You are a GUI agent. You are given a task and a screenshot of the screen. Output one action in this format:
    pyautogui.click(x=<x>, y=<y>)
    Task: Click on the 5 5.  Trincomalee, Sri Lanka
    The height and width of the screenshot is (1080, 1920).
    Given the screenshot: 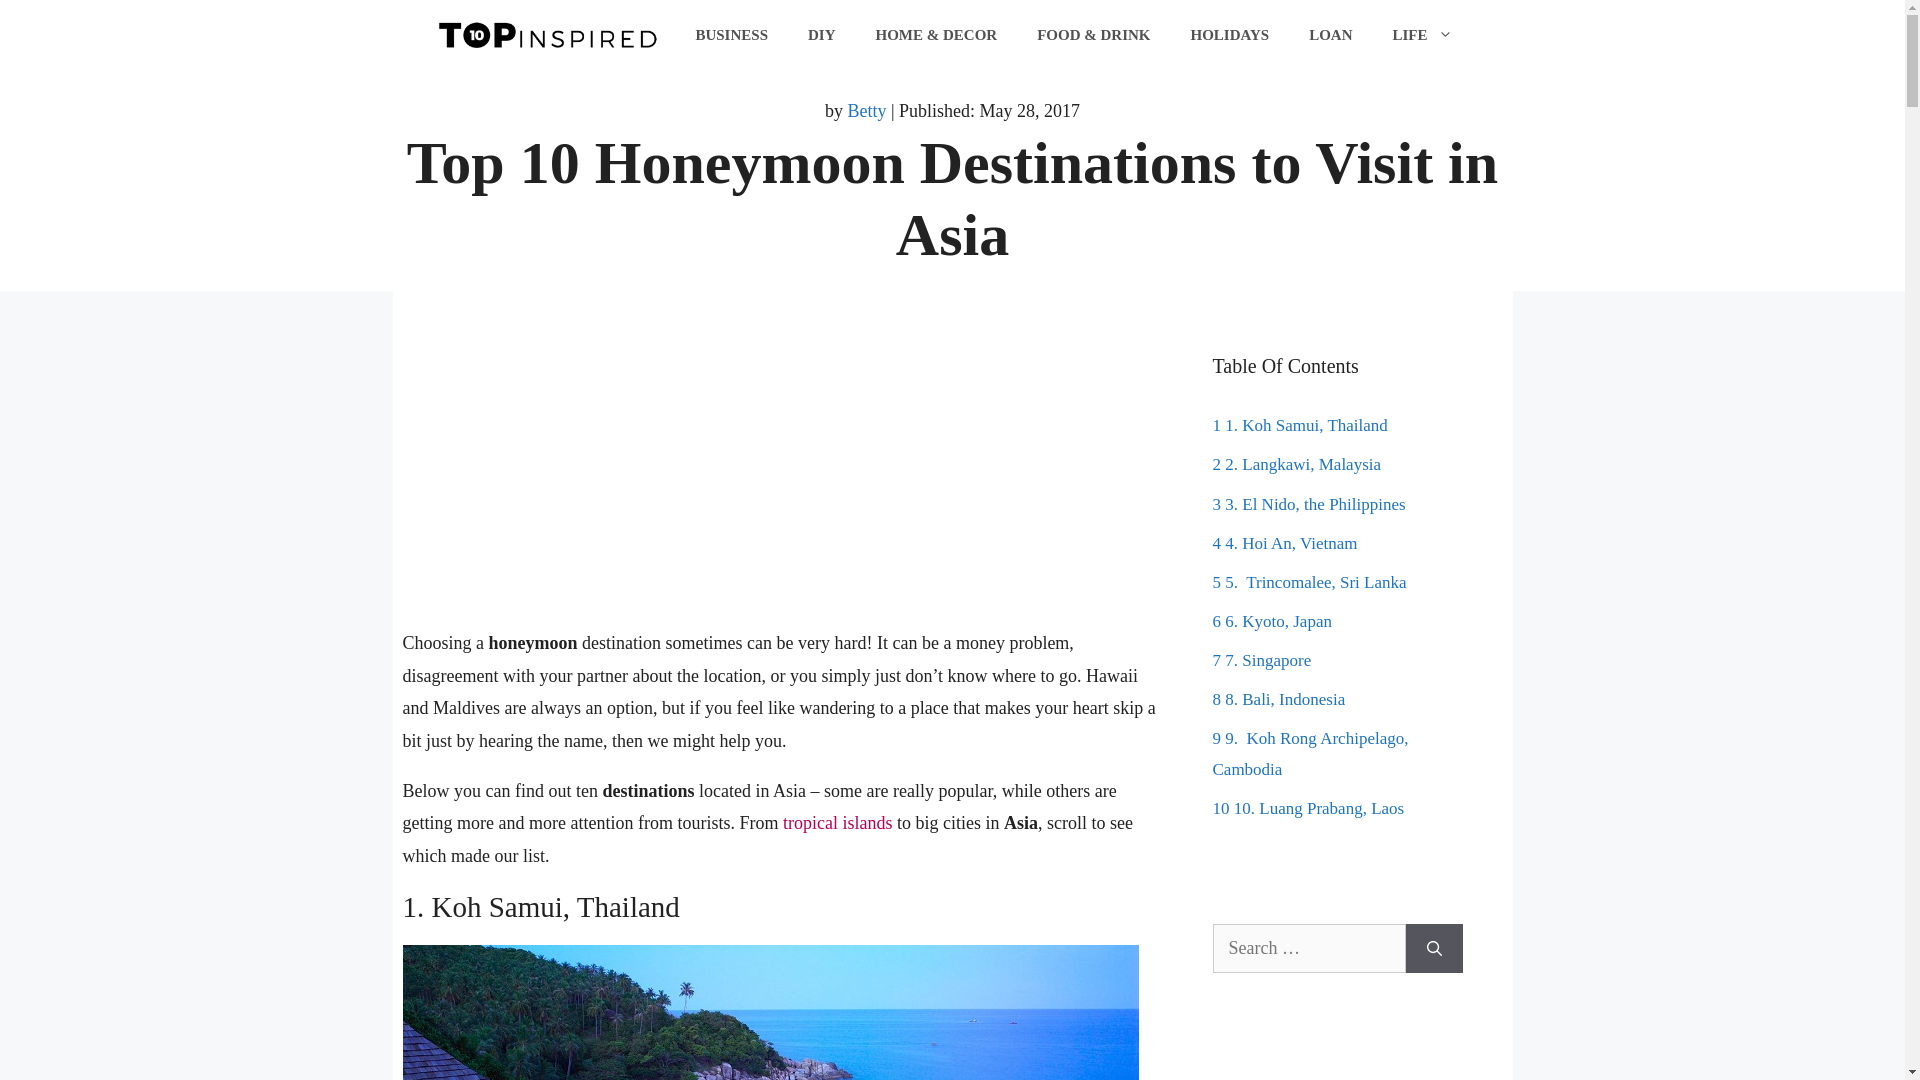 What is the action you would take?
    pyautogui.click(x=1308, y=582)
    